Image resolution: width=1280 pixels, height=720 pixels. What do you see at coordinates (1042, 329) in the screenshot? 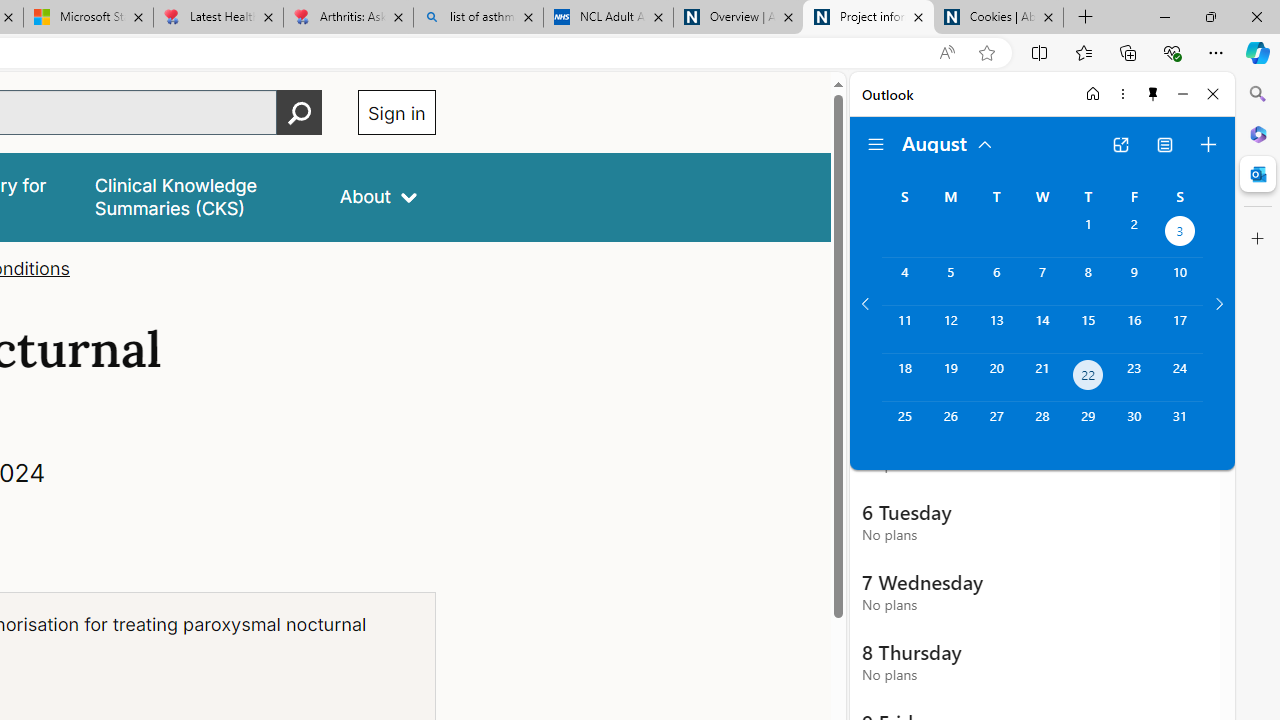
I see `Wednesday, August 14, 2024. ` at bounding box center [1042, 329].